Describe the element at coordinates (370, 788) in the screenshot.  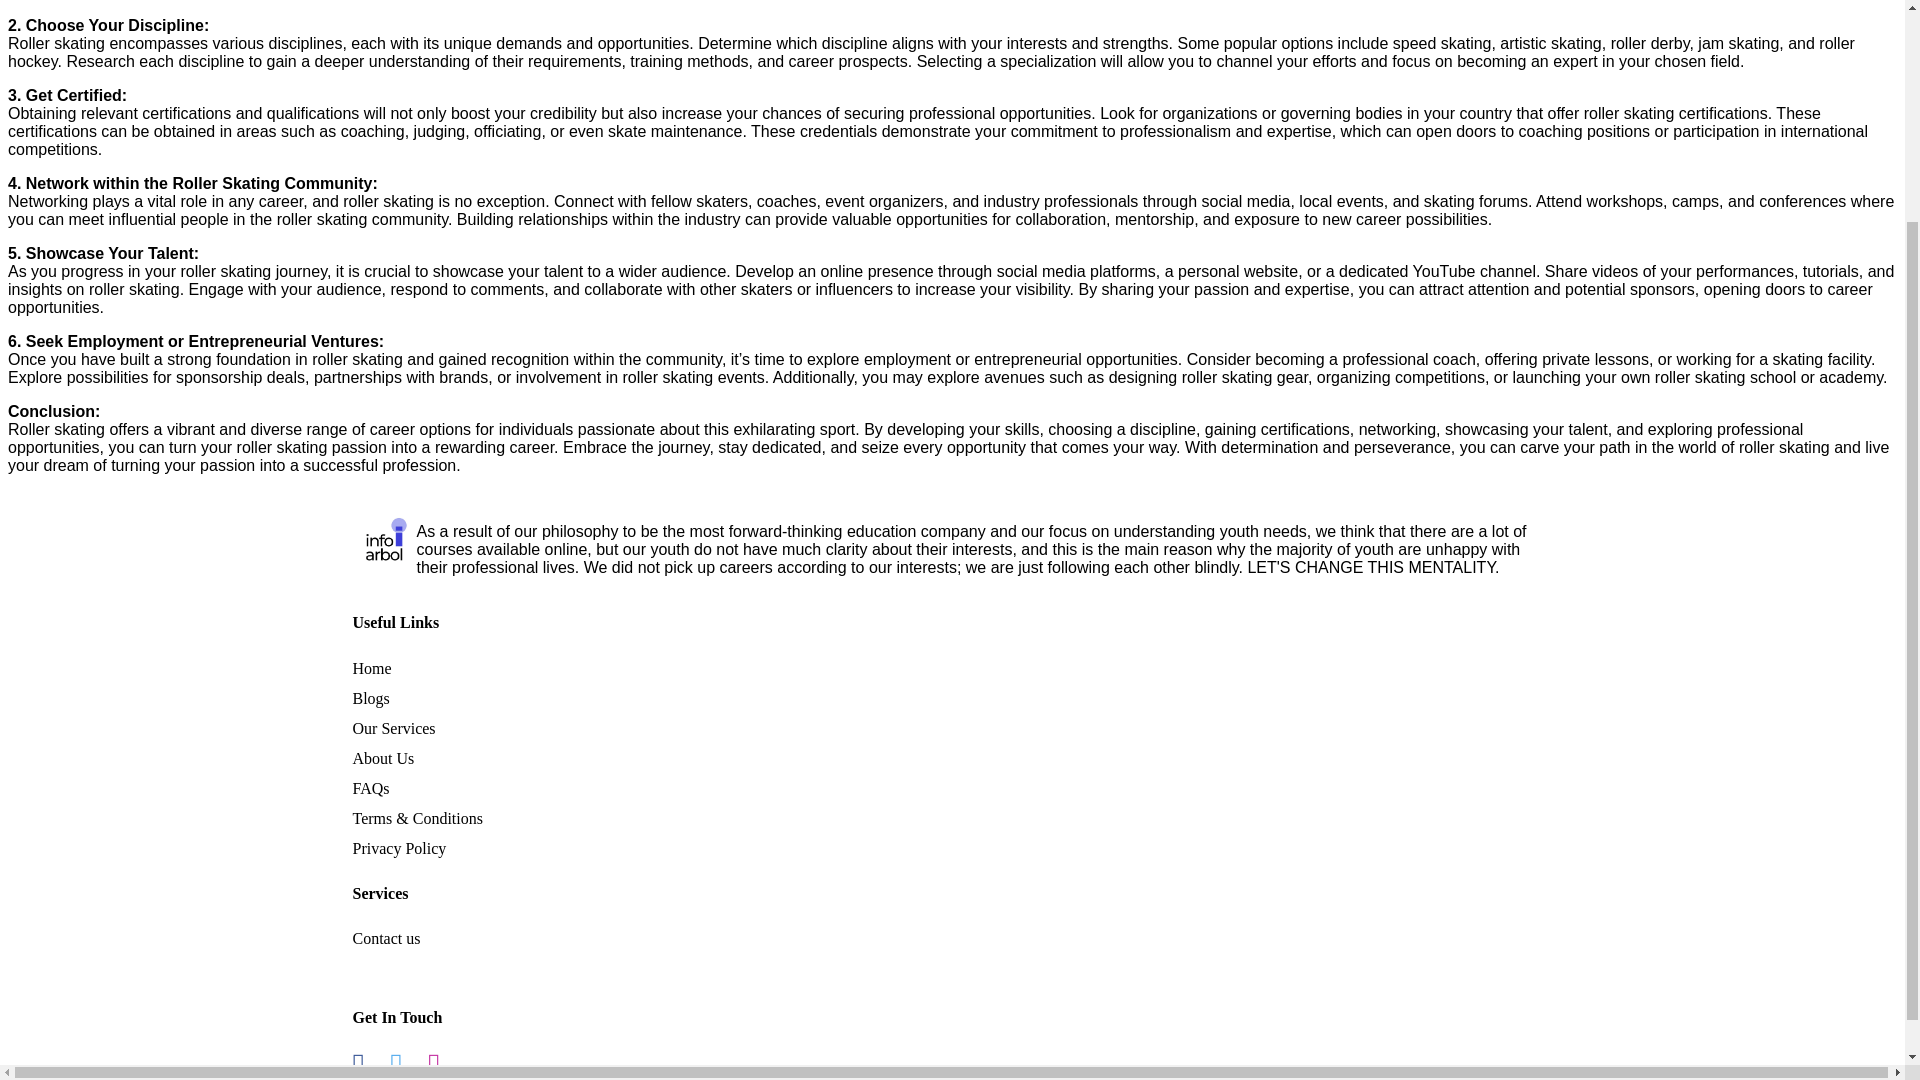
I see `FAQs` at that location.